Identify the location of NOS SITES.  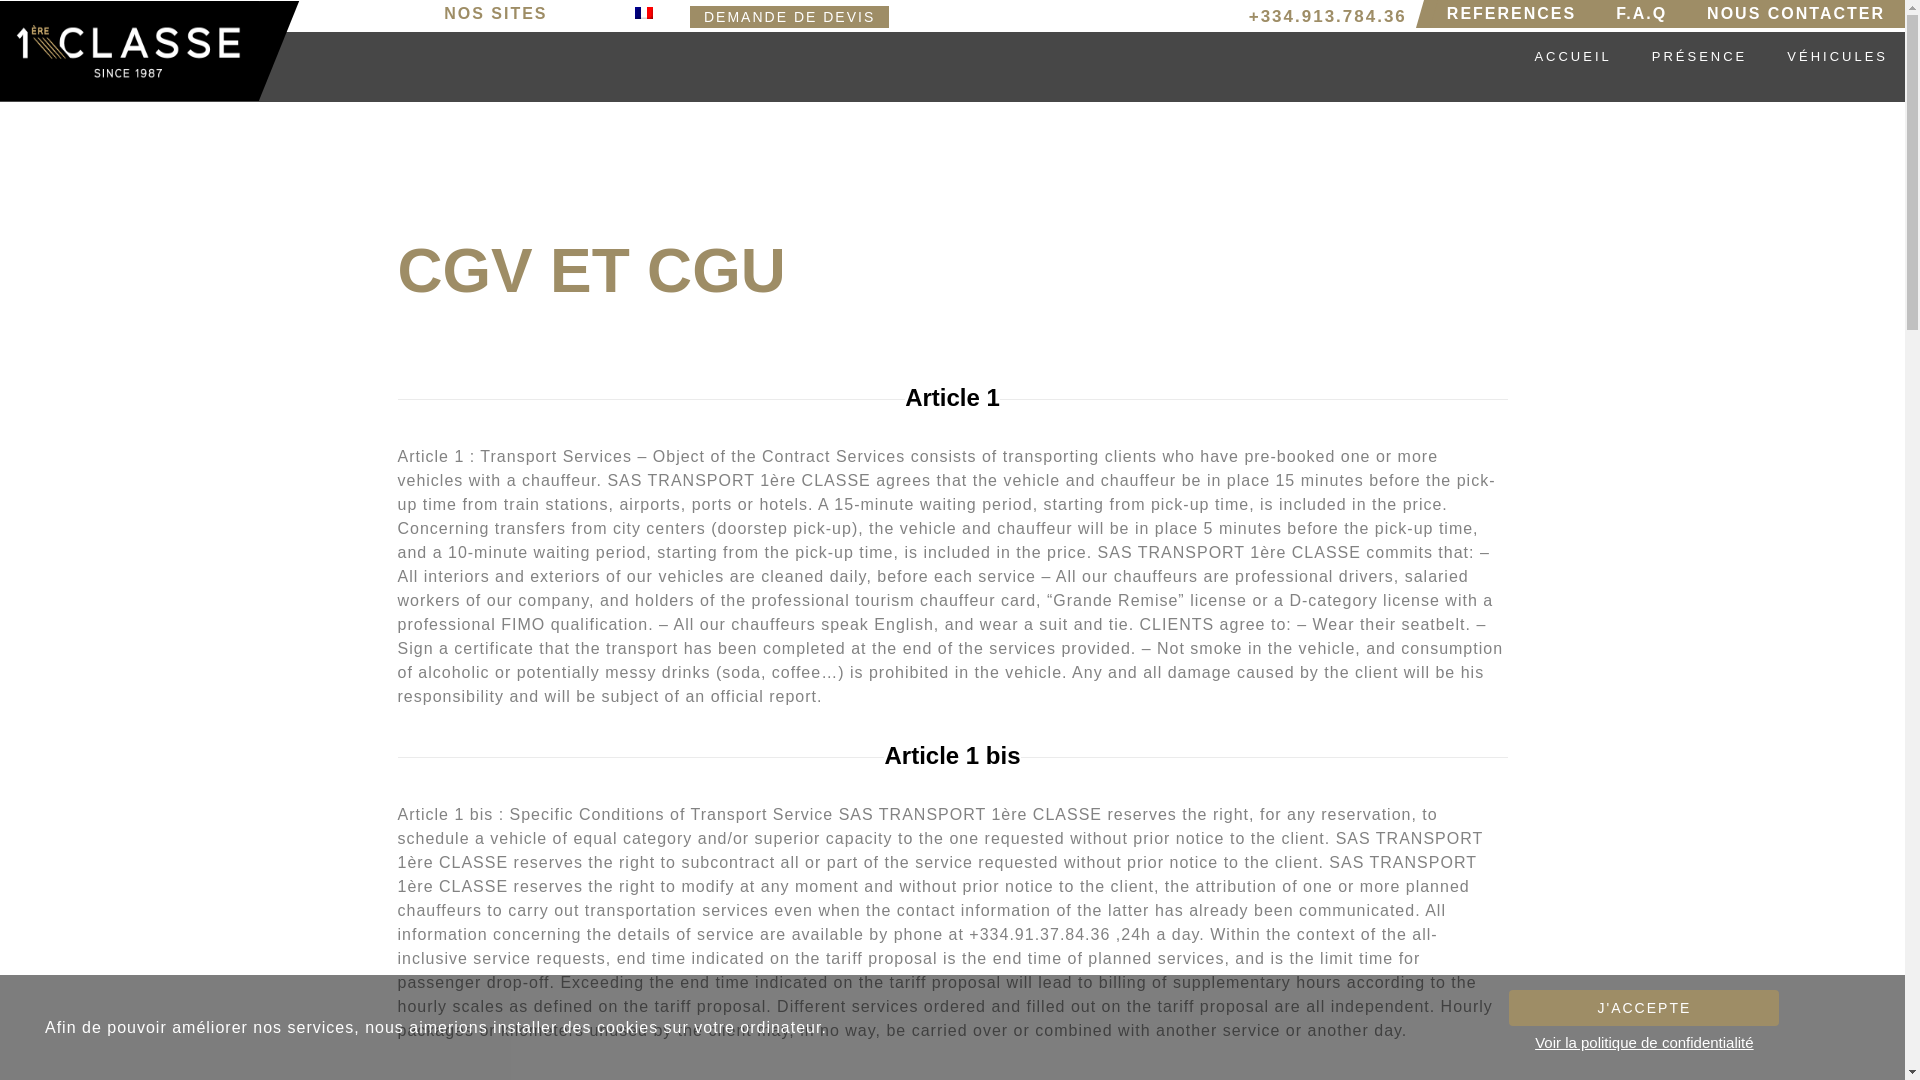
(500, 14).